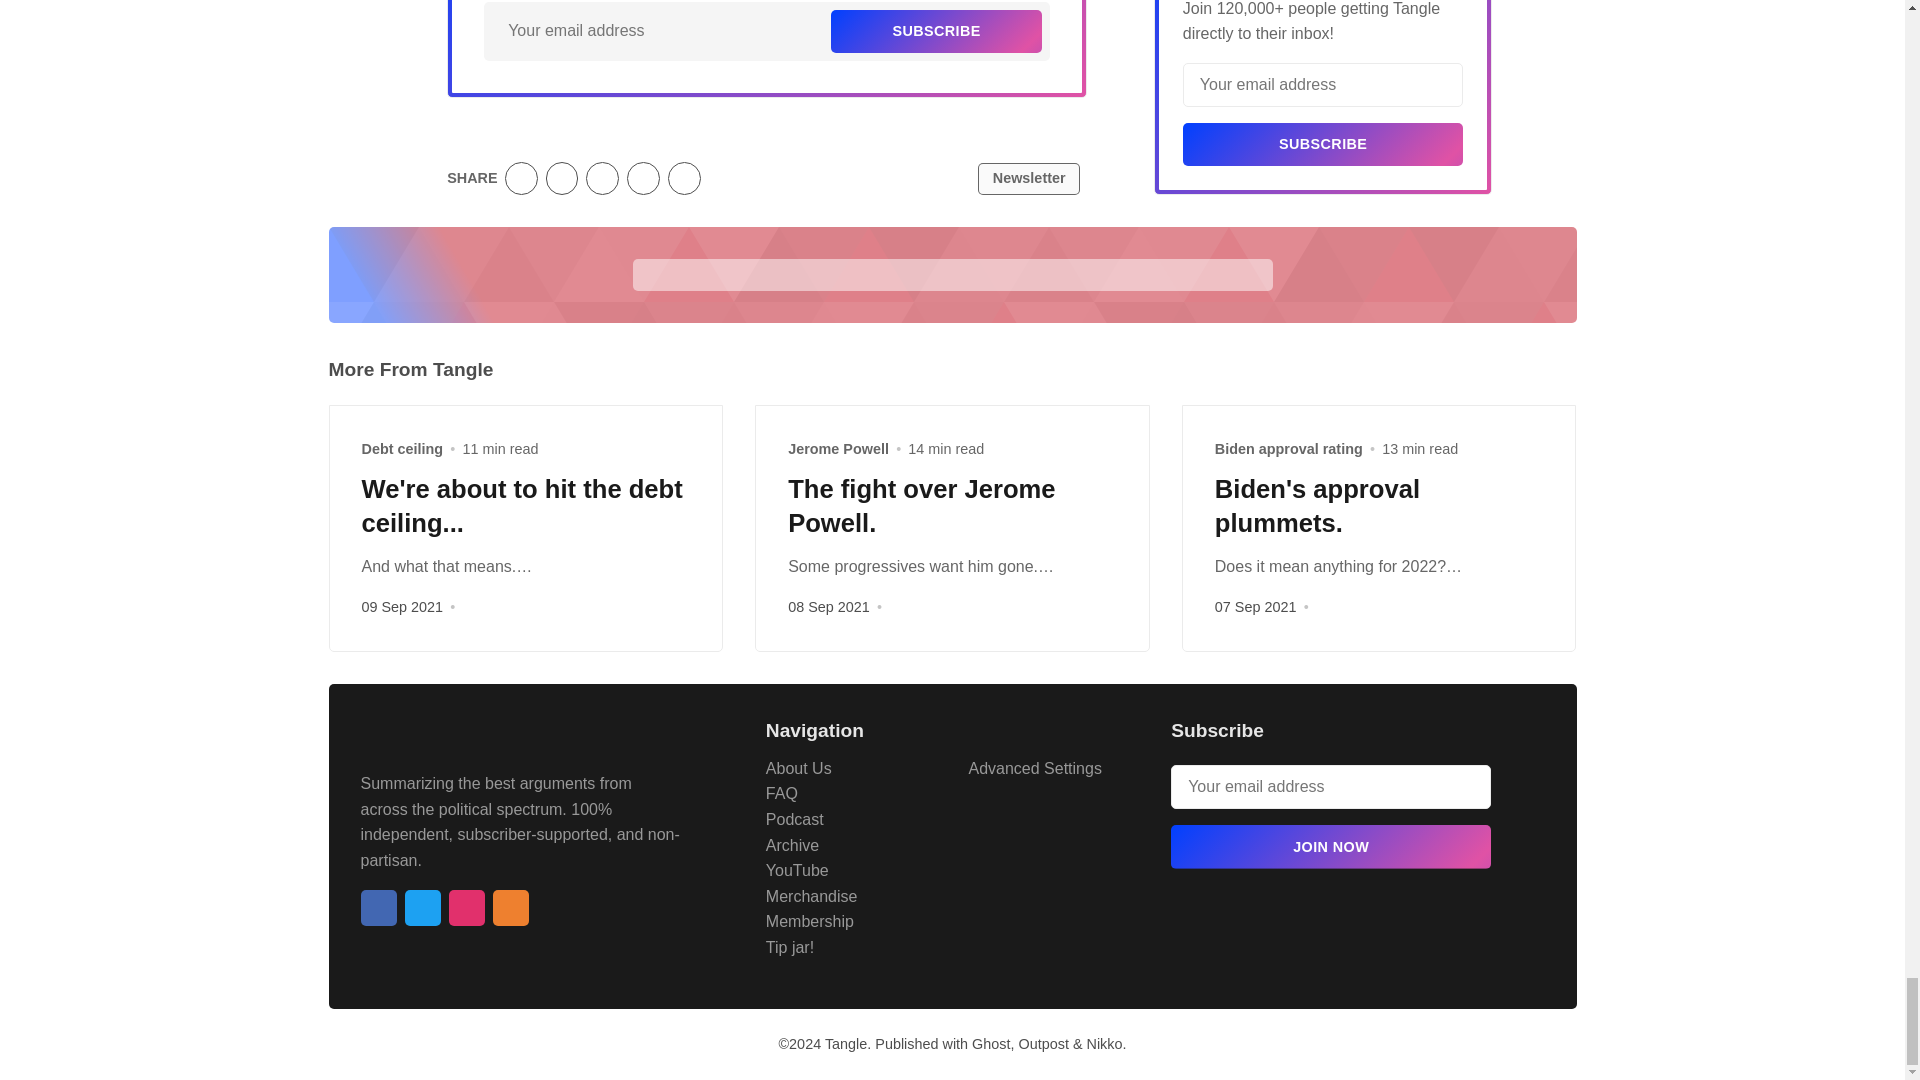 The width and height of the screenshot is (1920, 1080). Describe the element at coordinates (520, 178) in the screenshot. I see `Share on Twitter` at that location.